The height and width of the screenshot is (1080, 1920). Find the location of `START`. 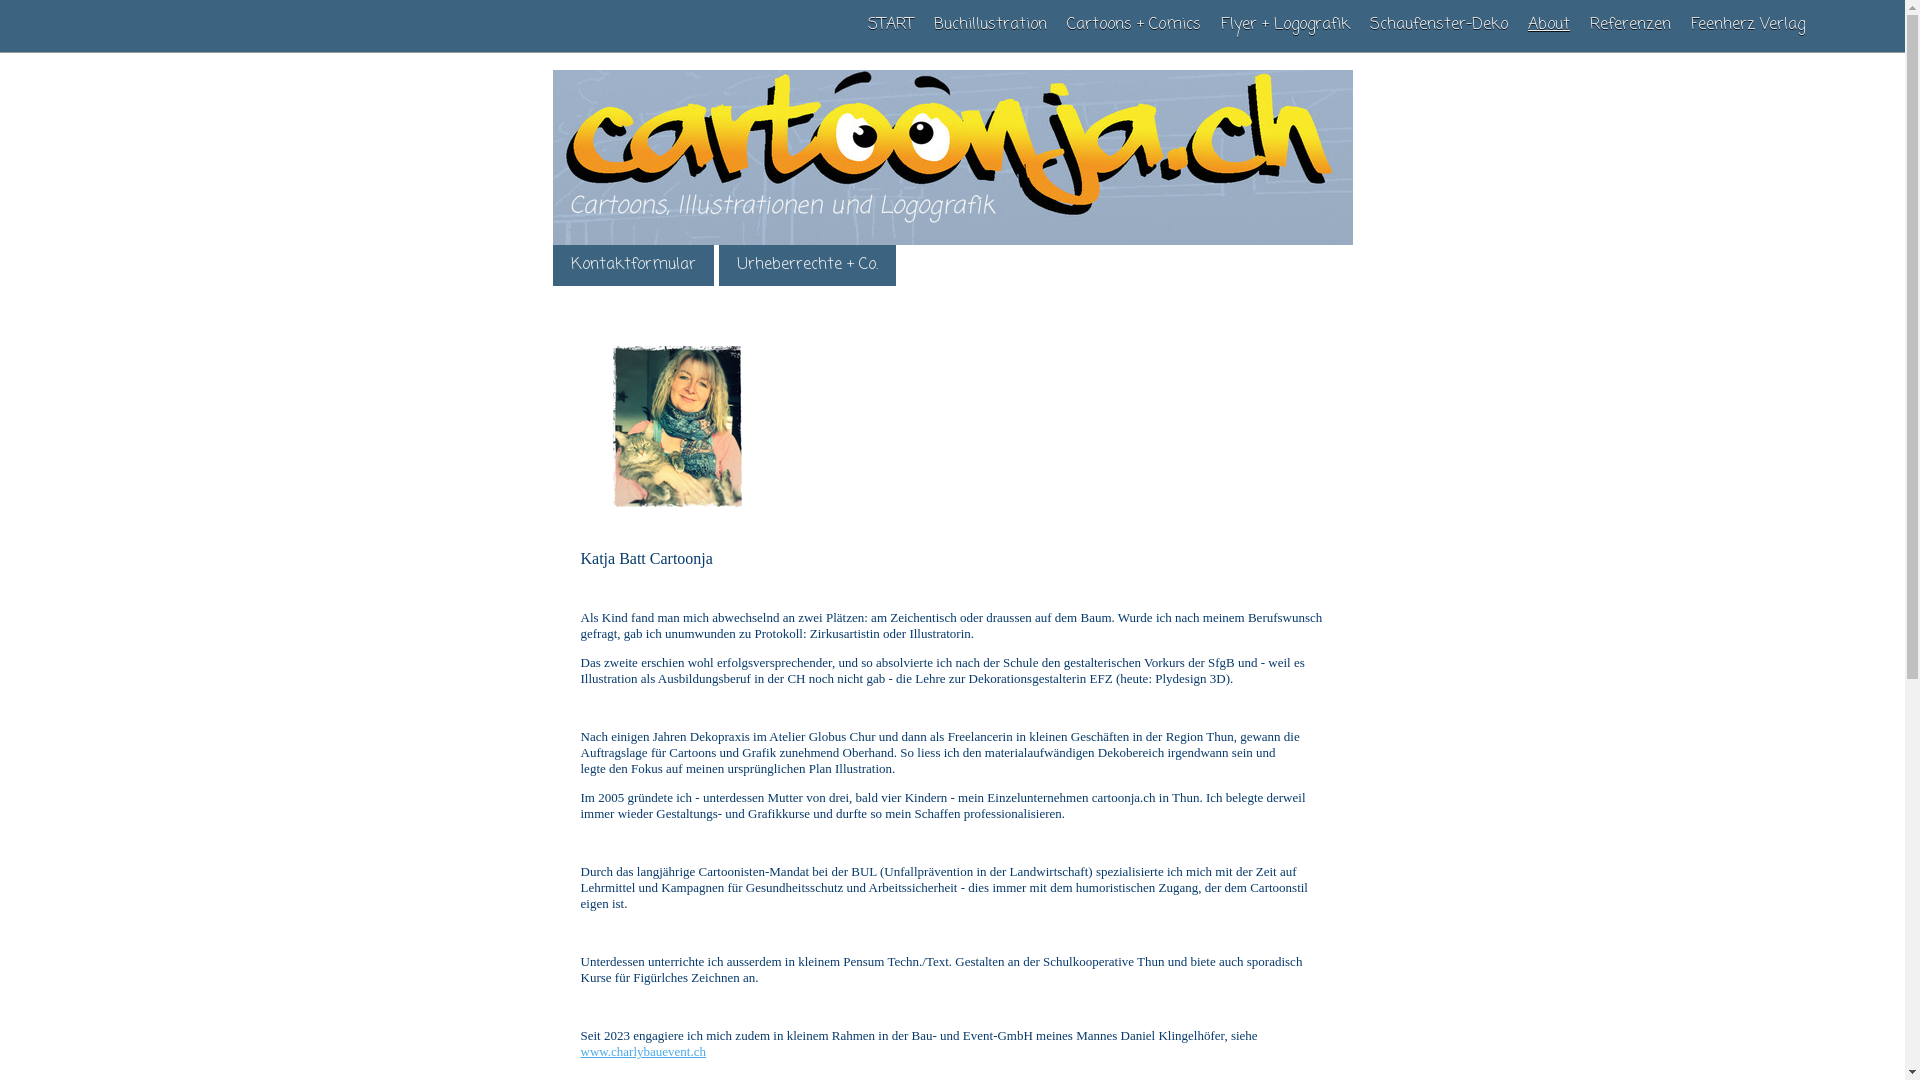

START is located at coordinates (891, 25).